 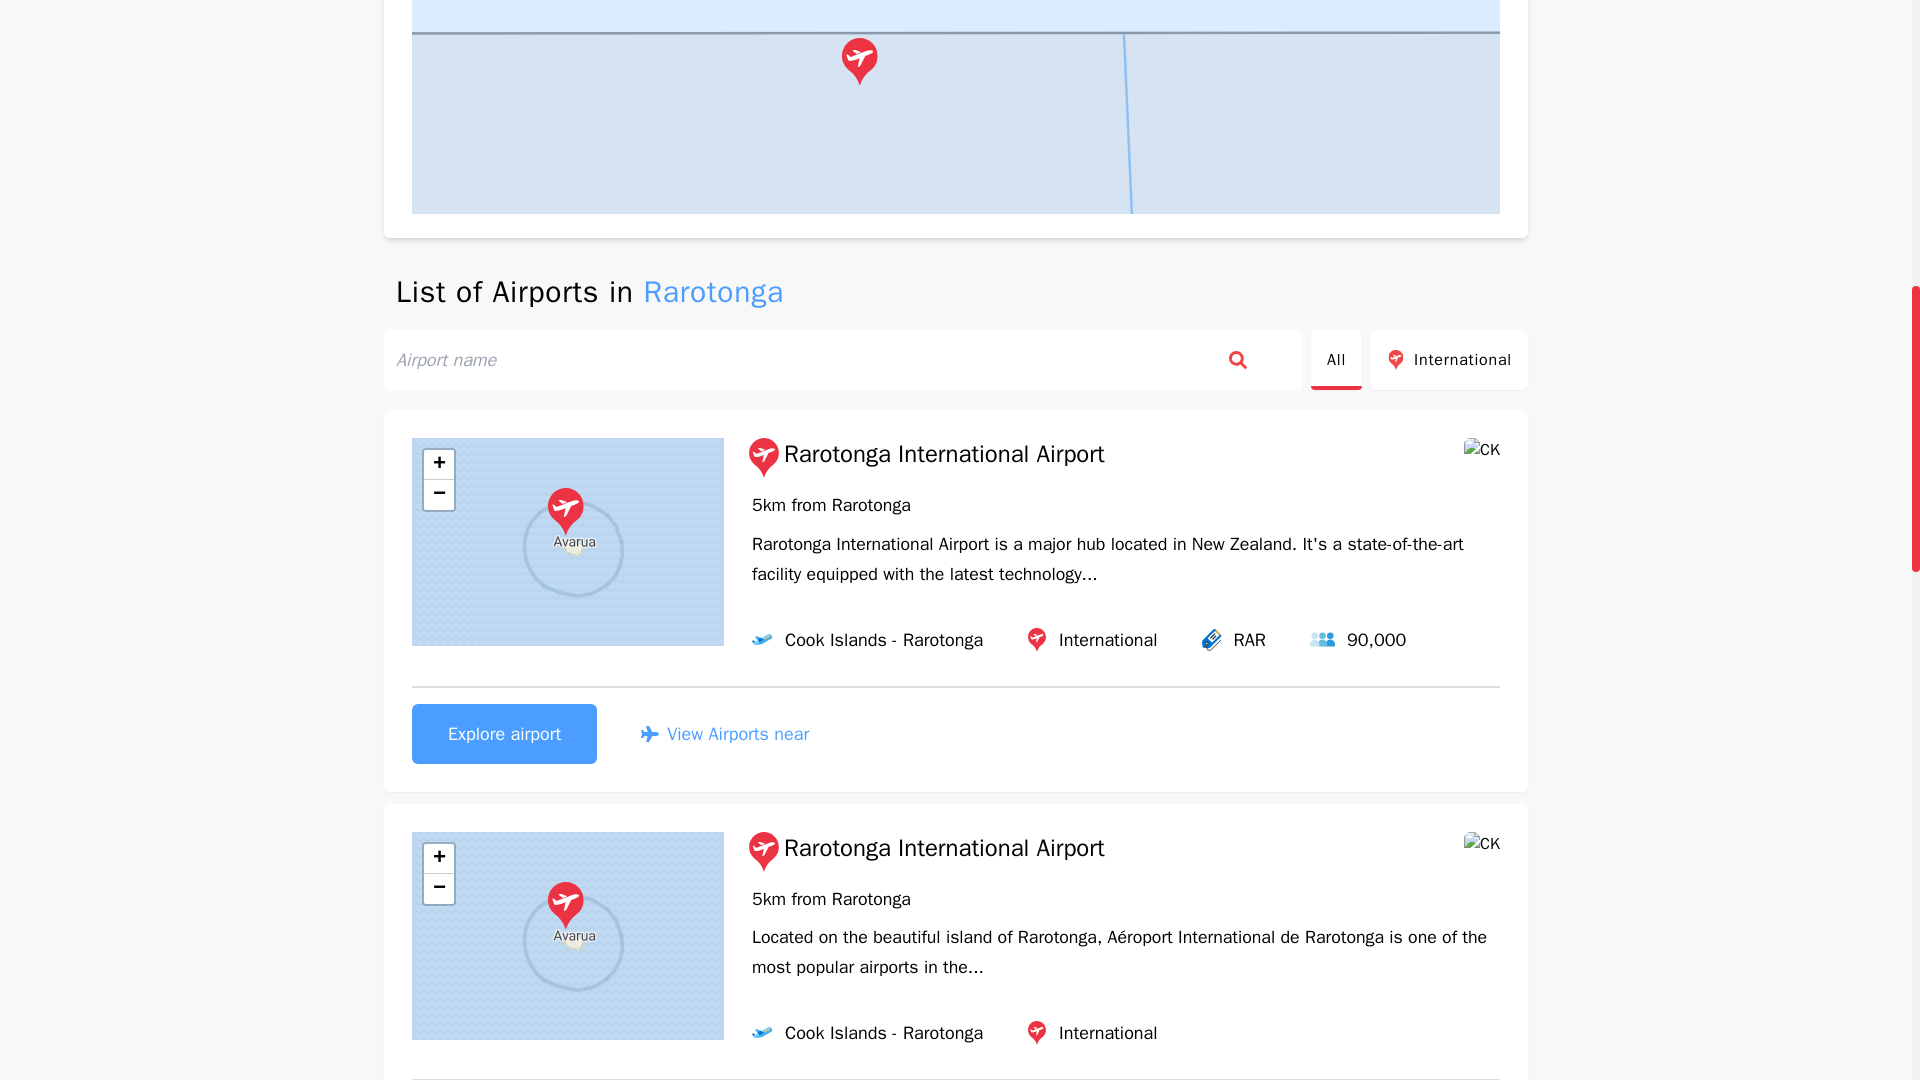 I want to click on Rarotonga International Airport, so click(x=924, y=458).